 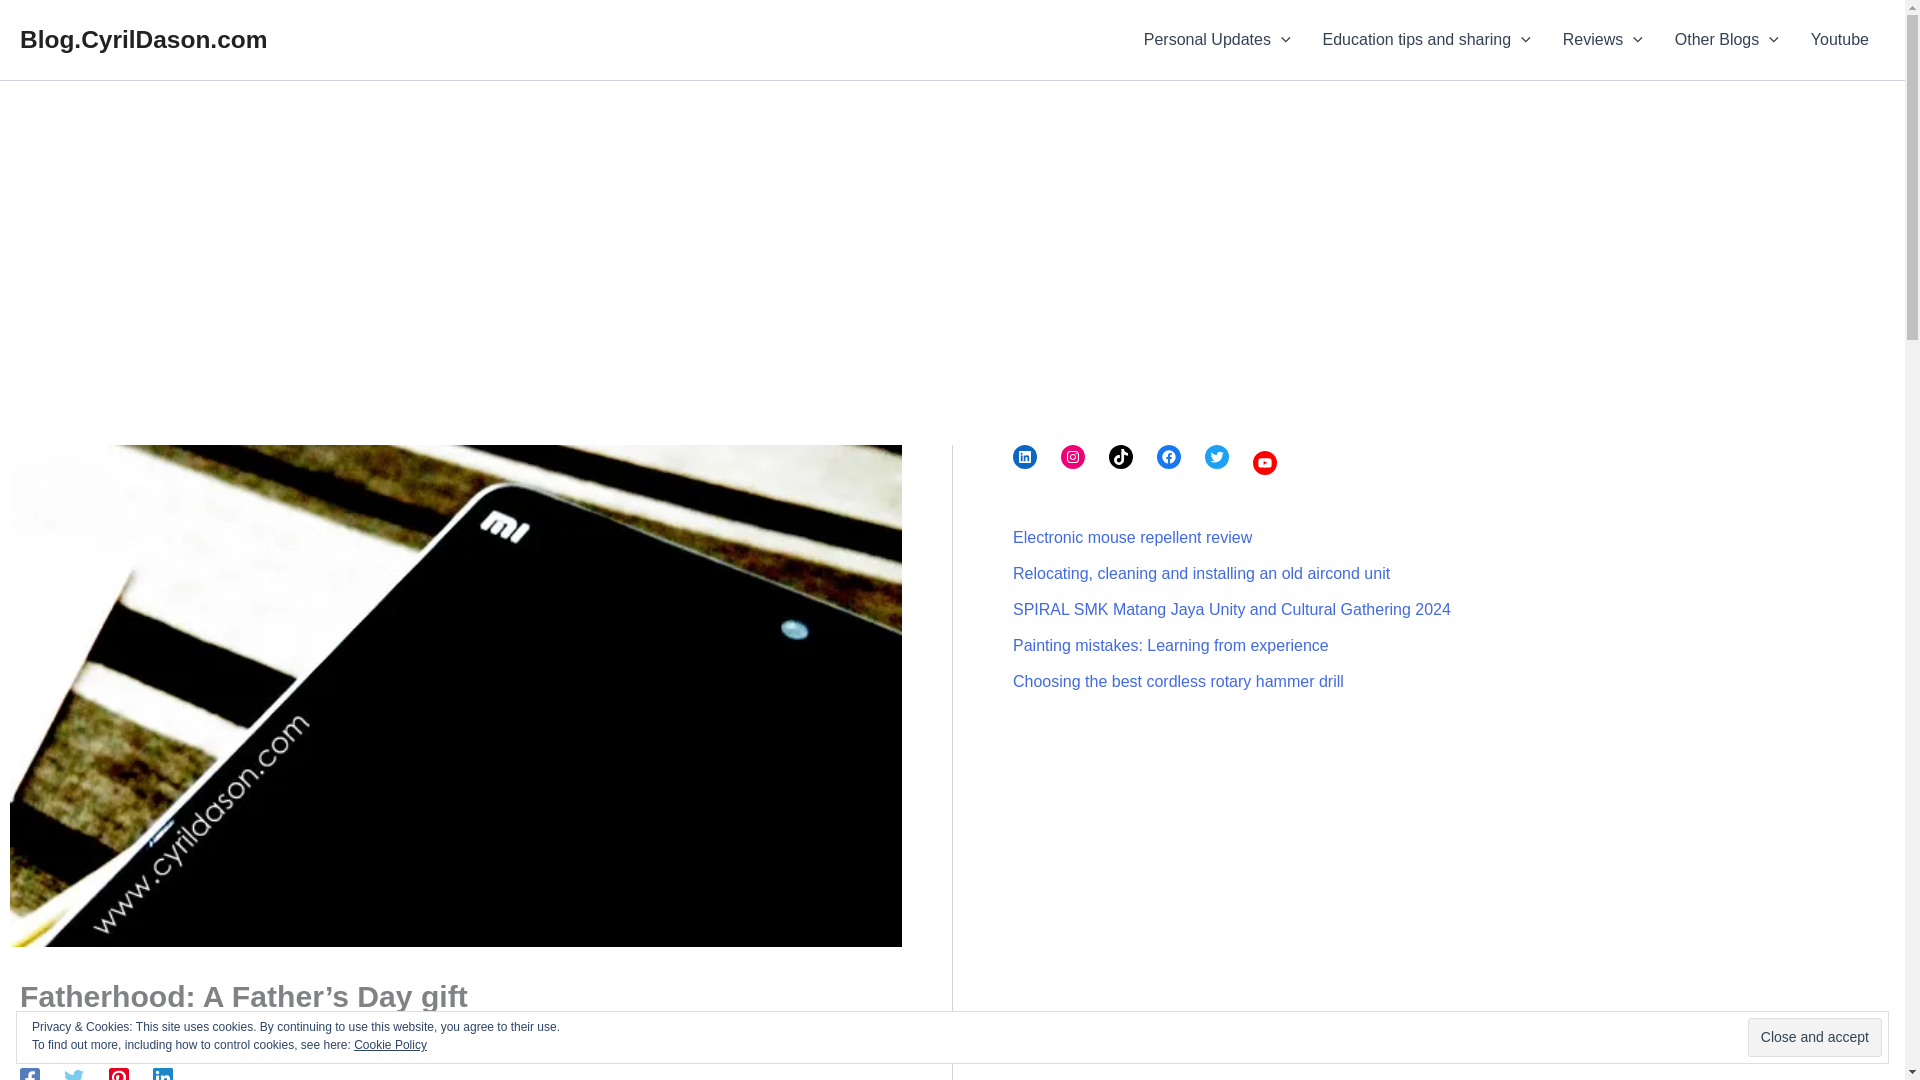 What do you see at coordinates (1427, 40) in the screenshot?
I see `Education tips and sharing` at bounding box center [1427, 40].